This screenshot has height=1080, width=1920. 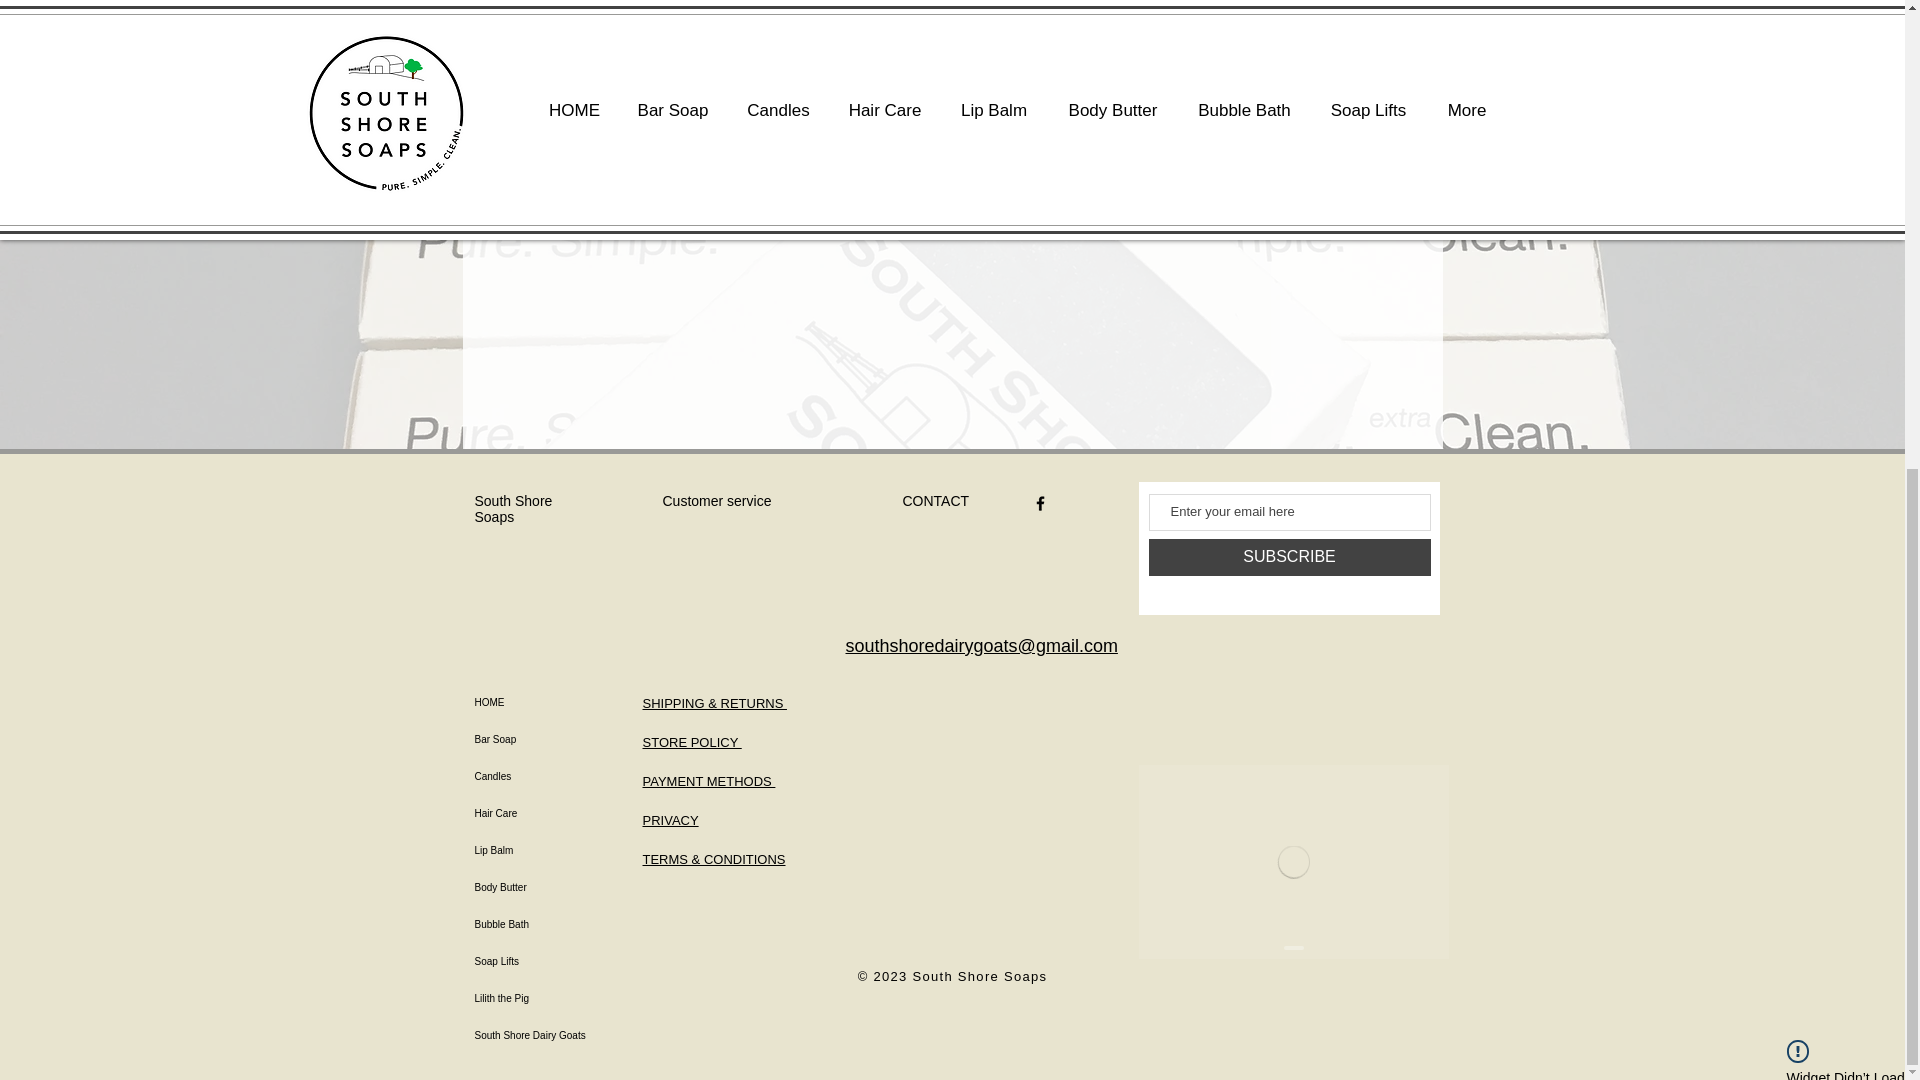 What do you see at coordinates (708, 782) in the screenshot?
I see `PAYMENT METHODS ` at bounding box center [708, 782].